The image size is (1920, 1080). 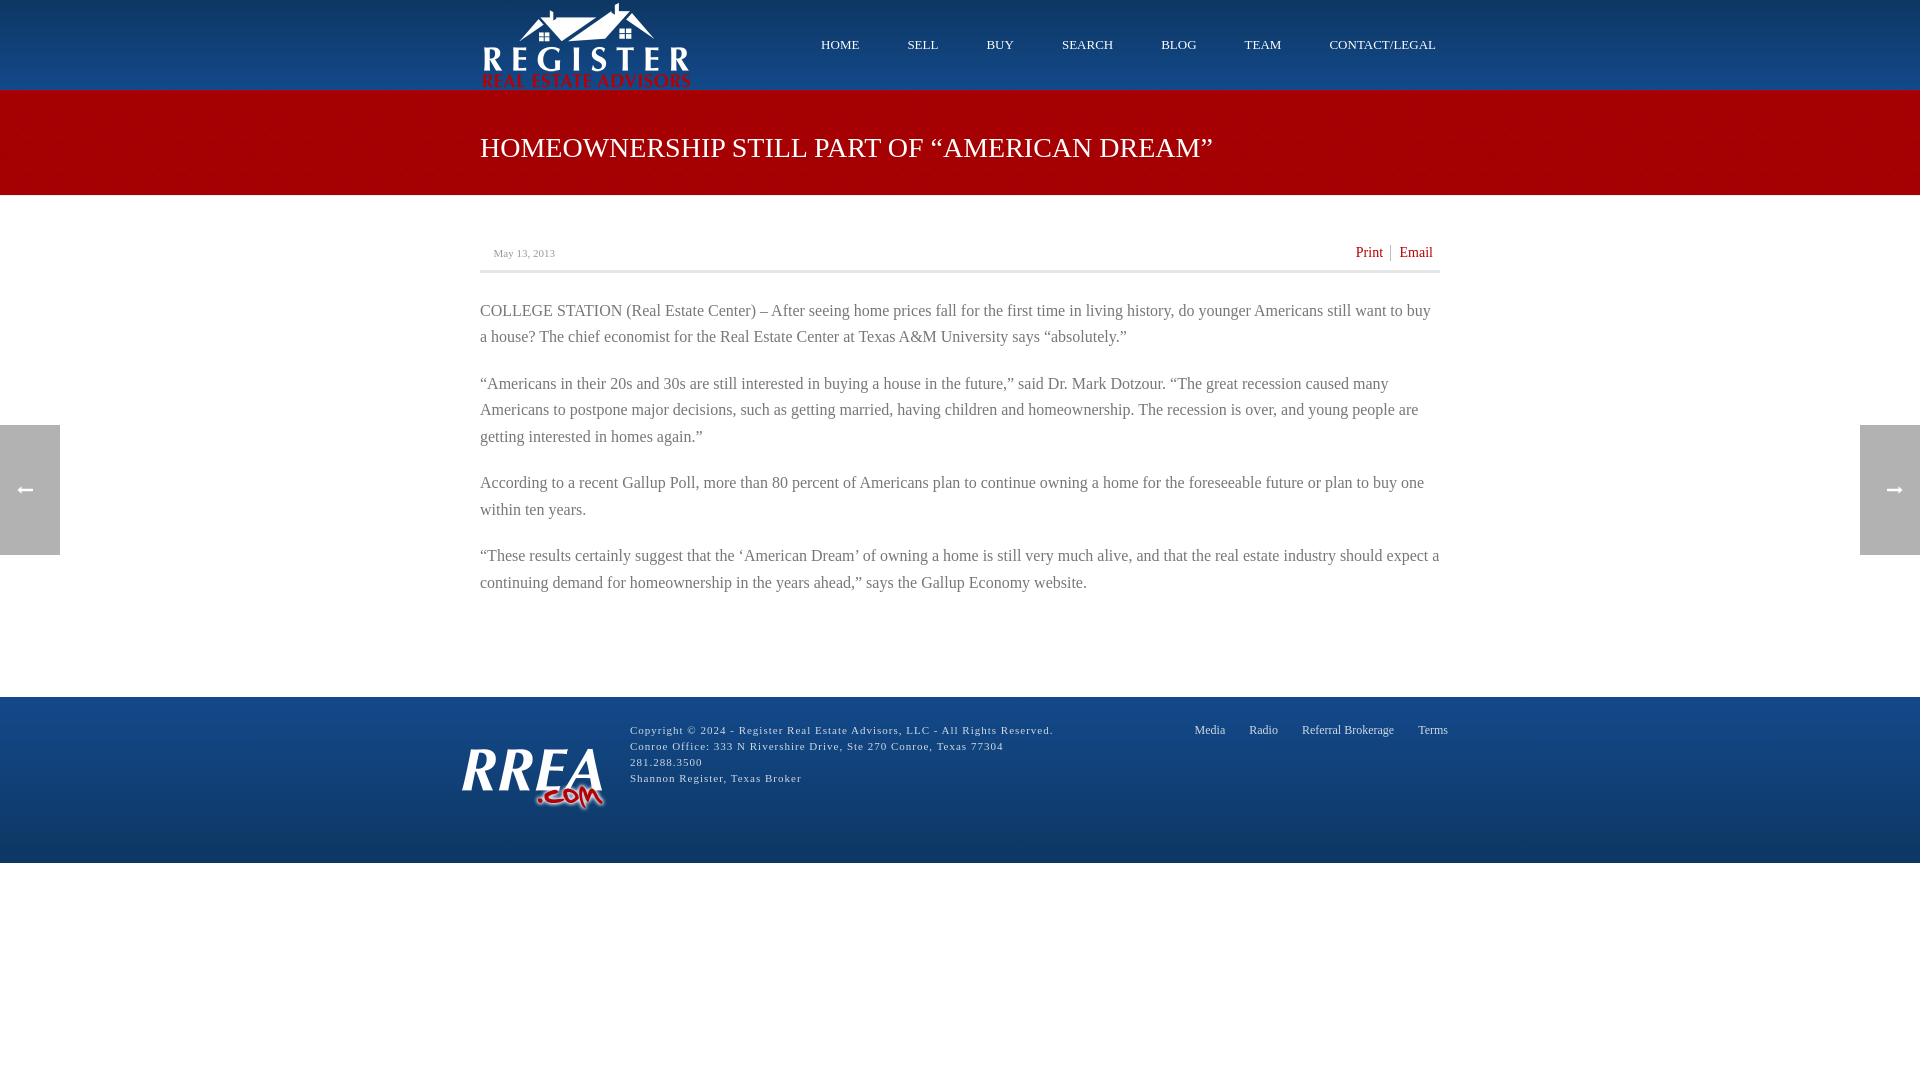 What do you see at coordinates (524, 253) in the screenshot?
I see `May 13, 2013` at bounding box center [524, 253].